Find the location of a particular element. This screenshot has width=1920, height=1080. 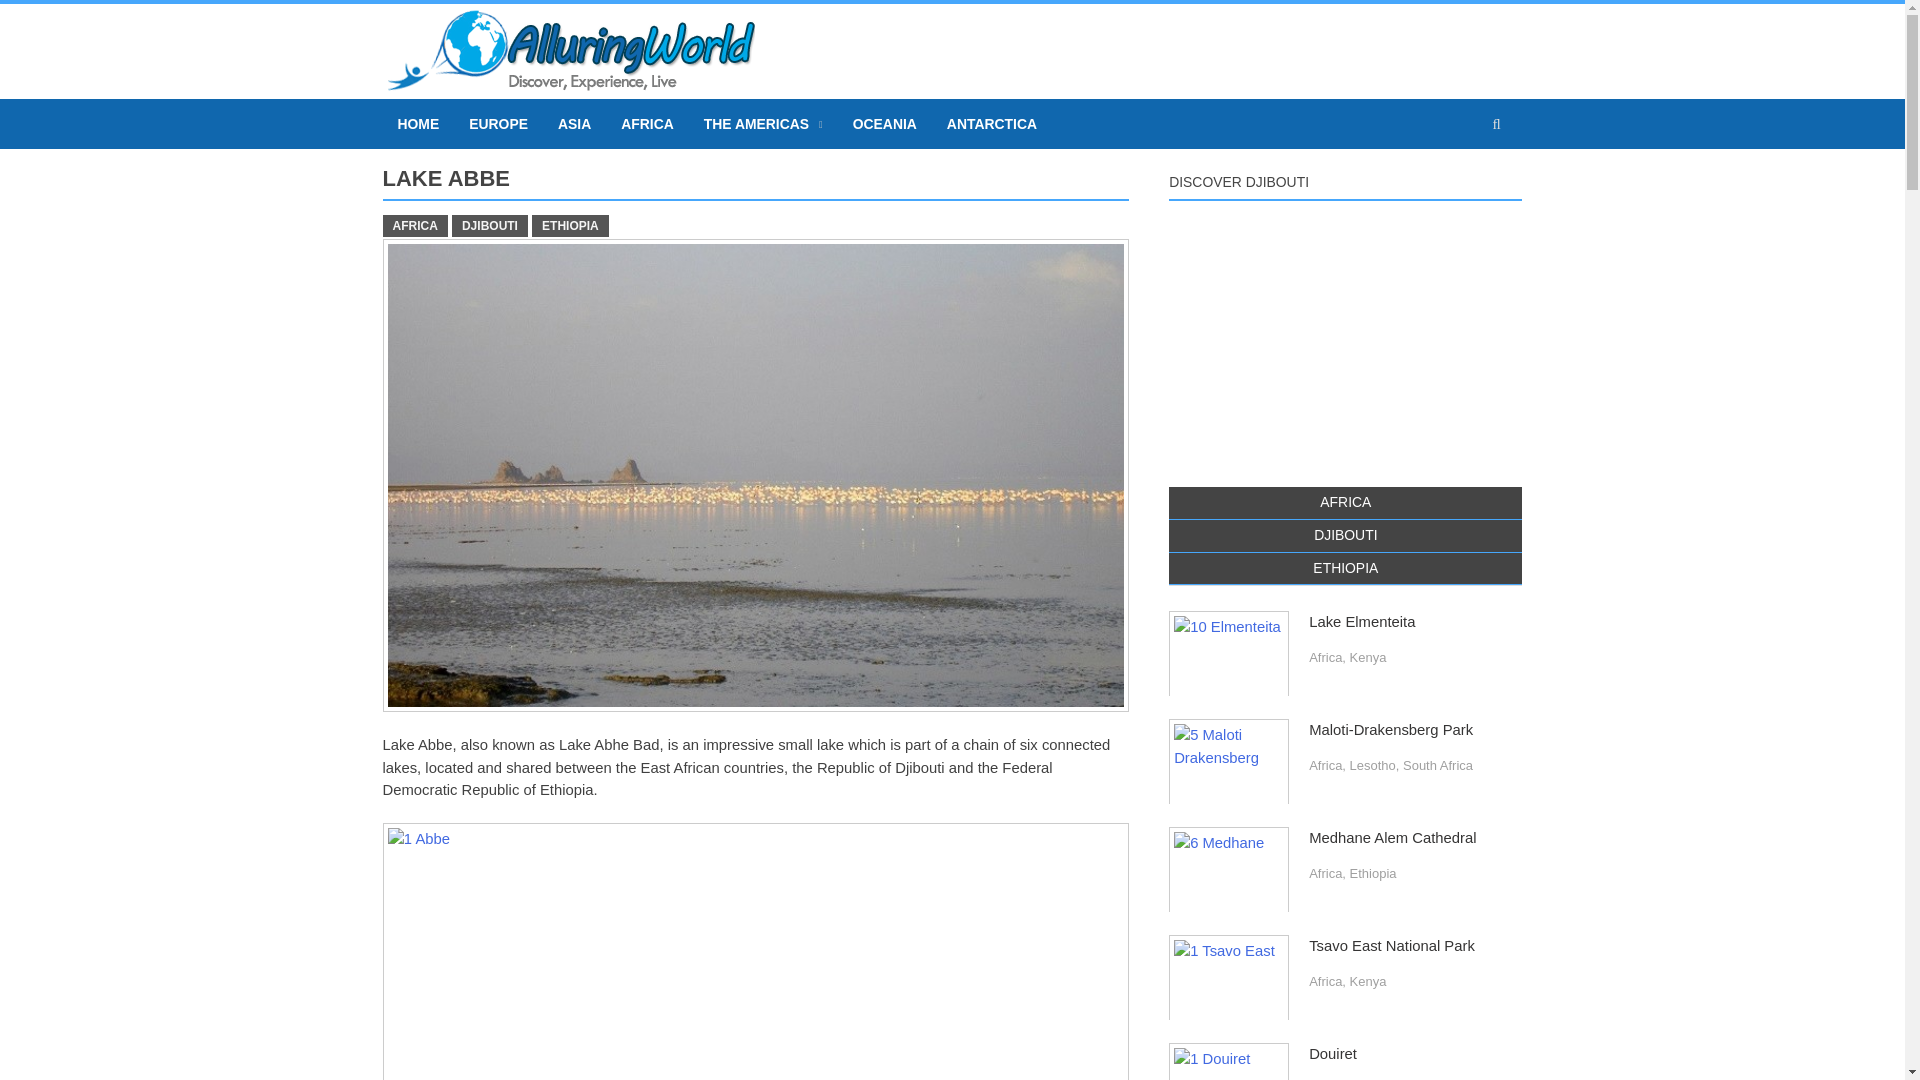

ASIA is located at coordinates (574, 124).